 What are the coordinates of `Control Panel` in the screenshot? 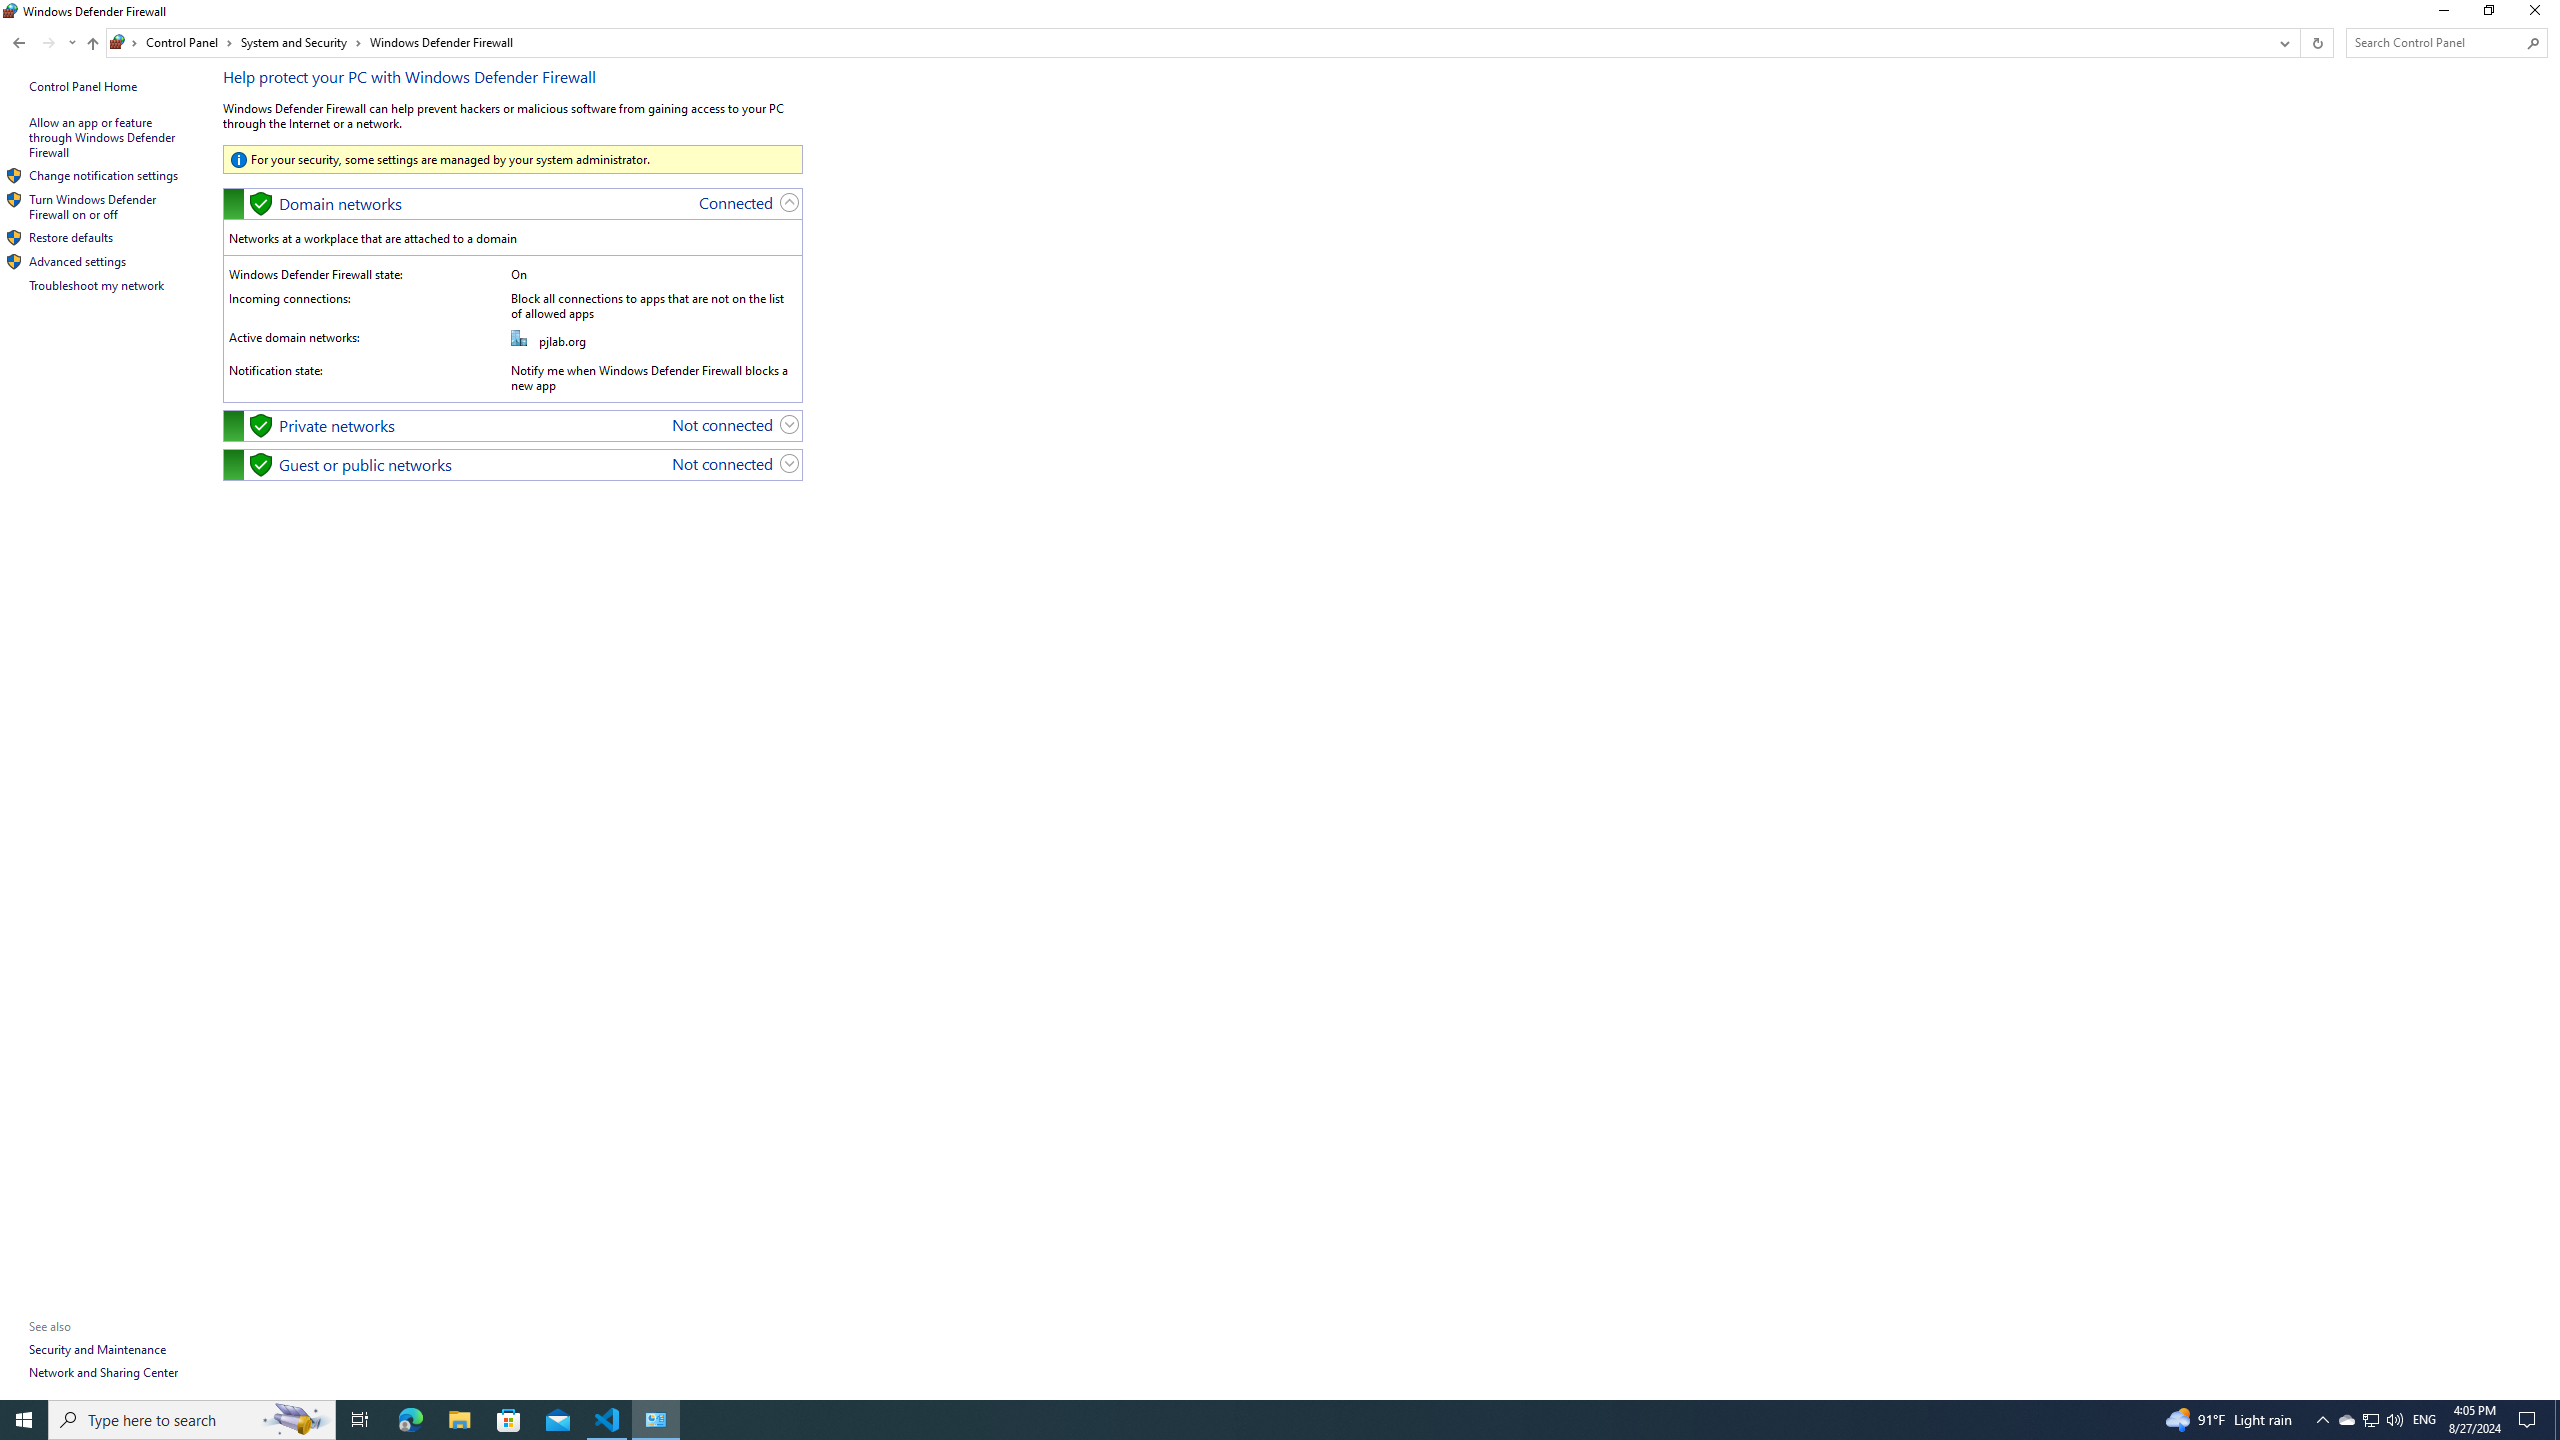 It's located at (189, 42).